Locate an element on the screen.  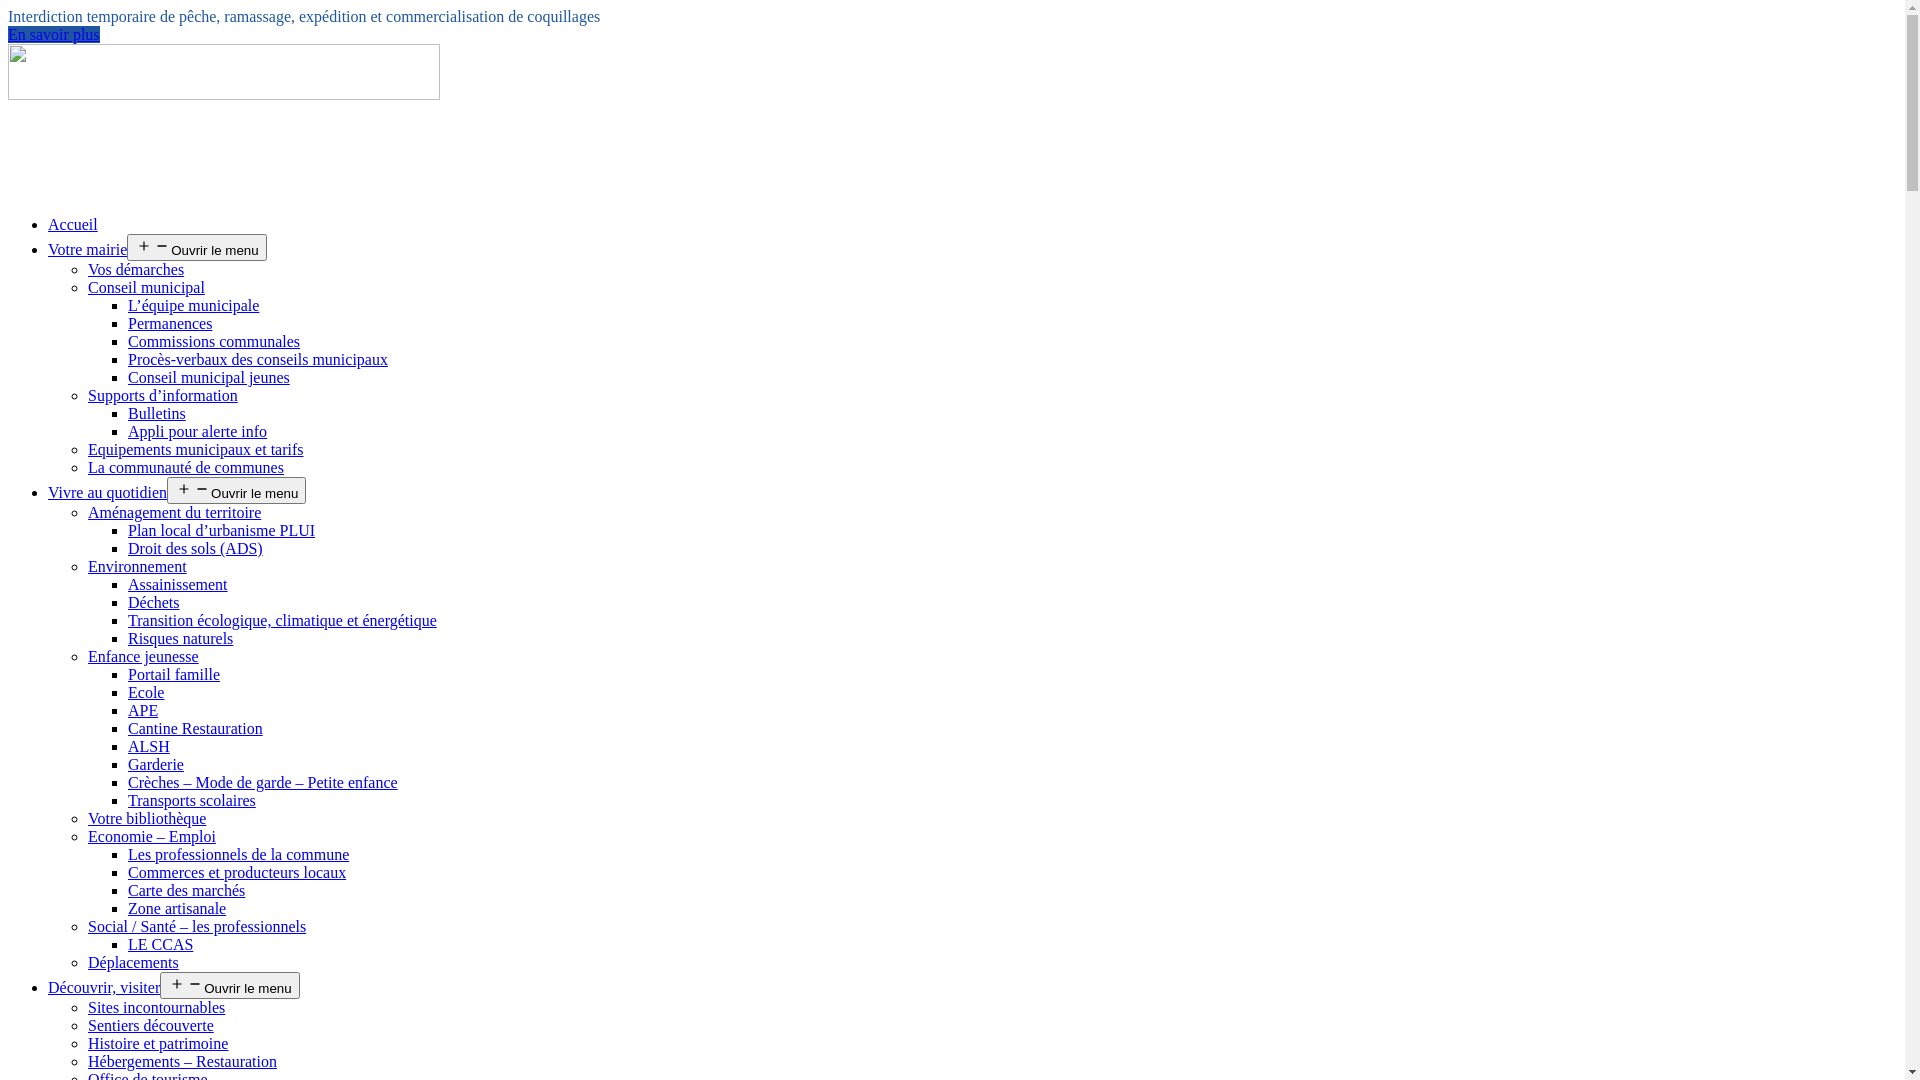
Commissions communales is located at coordinates (214, 342).